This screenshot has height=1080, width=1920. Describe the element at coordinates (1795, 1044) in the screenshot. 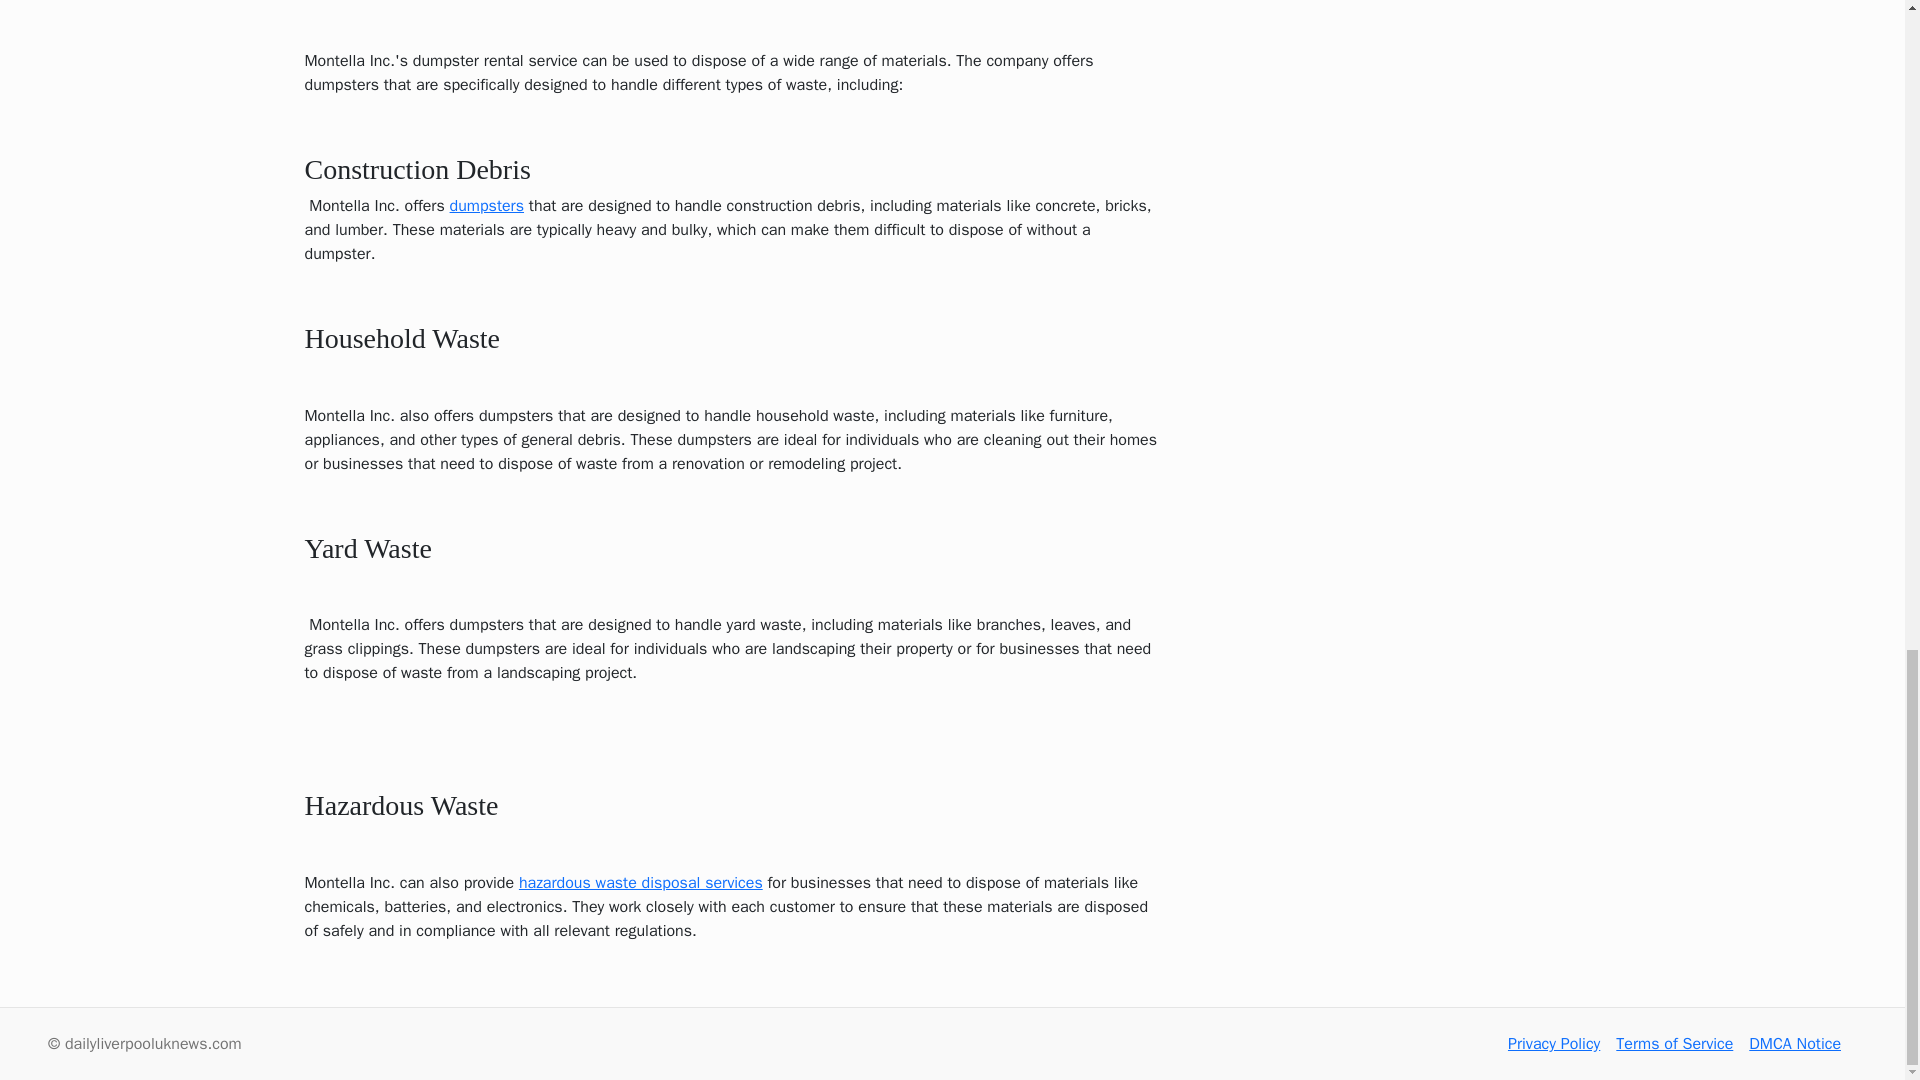

I see `DMCA Notice` at that location.